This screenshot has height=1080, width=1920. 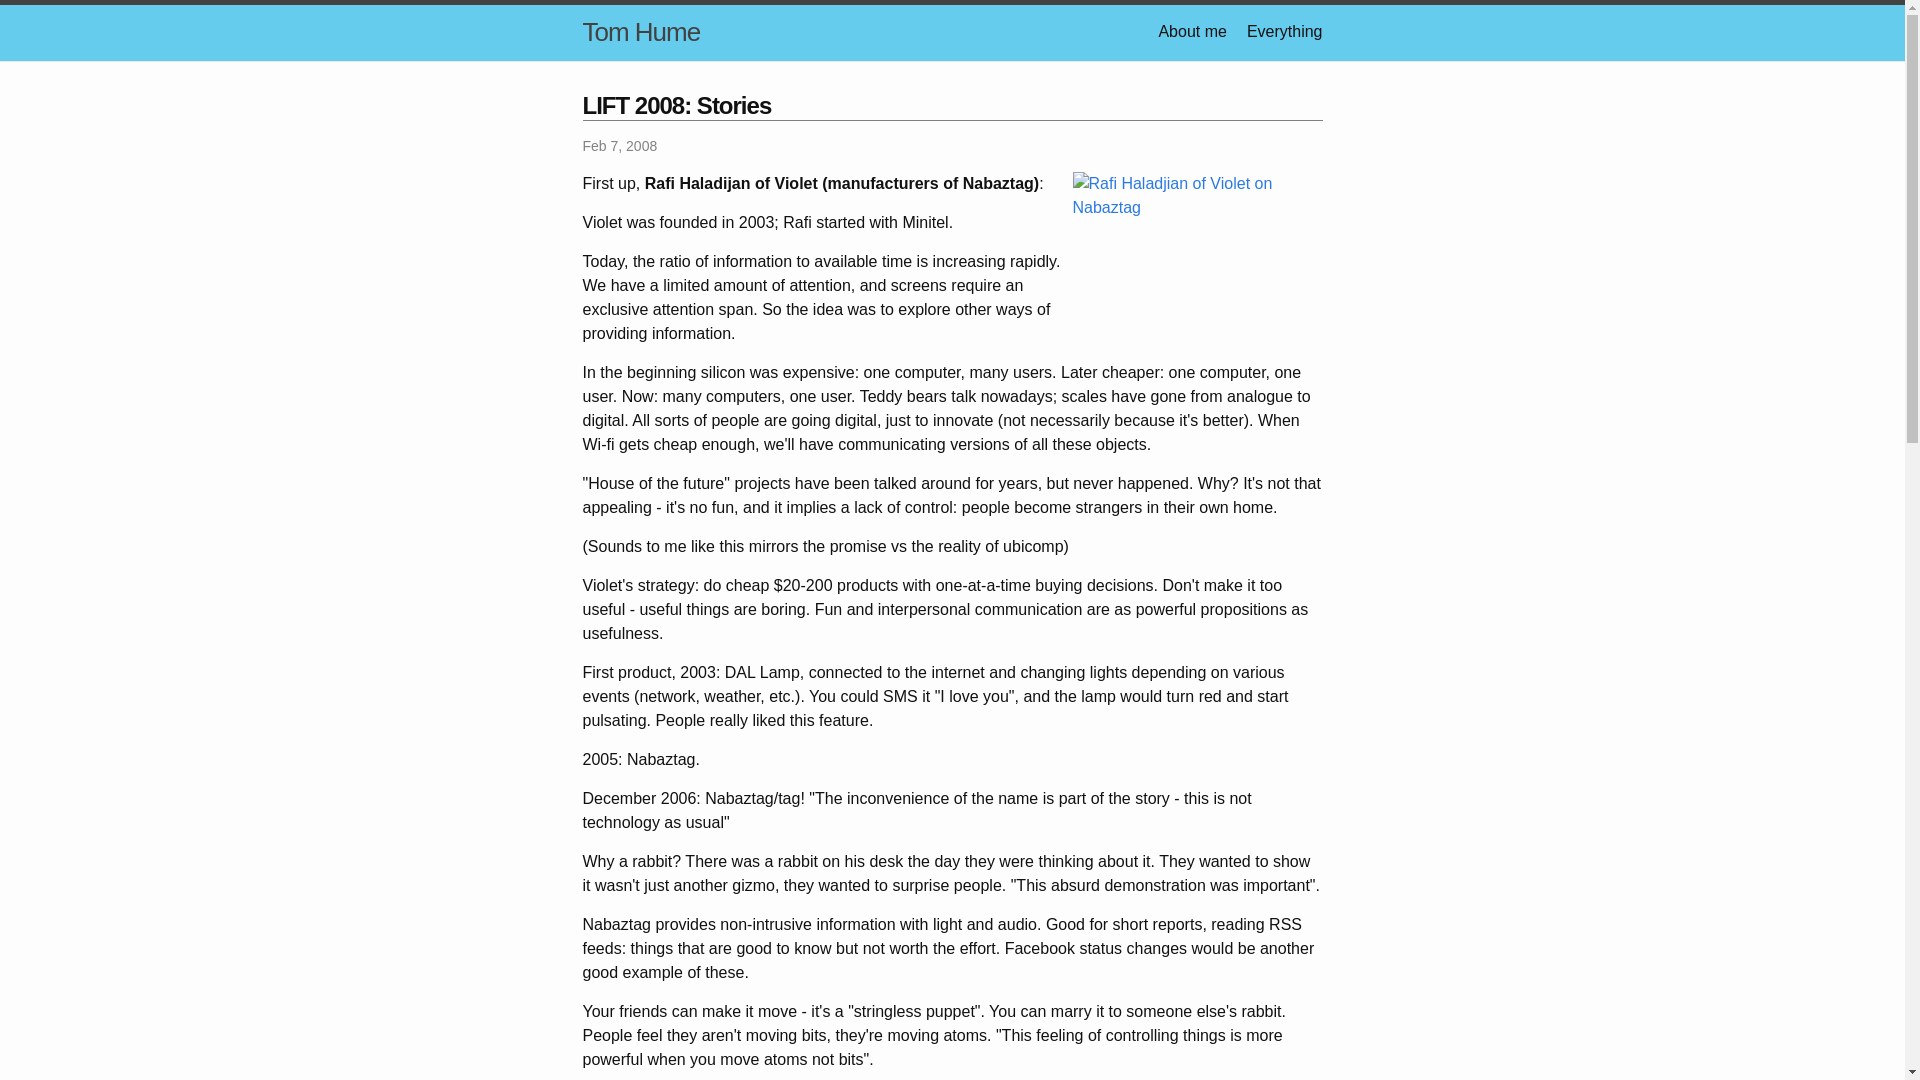 I want to click on Tom Hume, so click(x=640, y=32).